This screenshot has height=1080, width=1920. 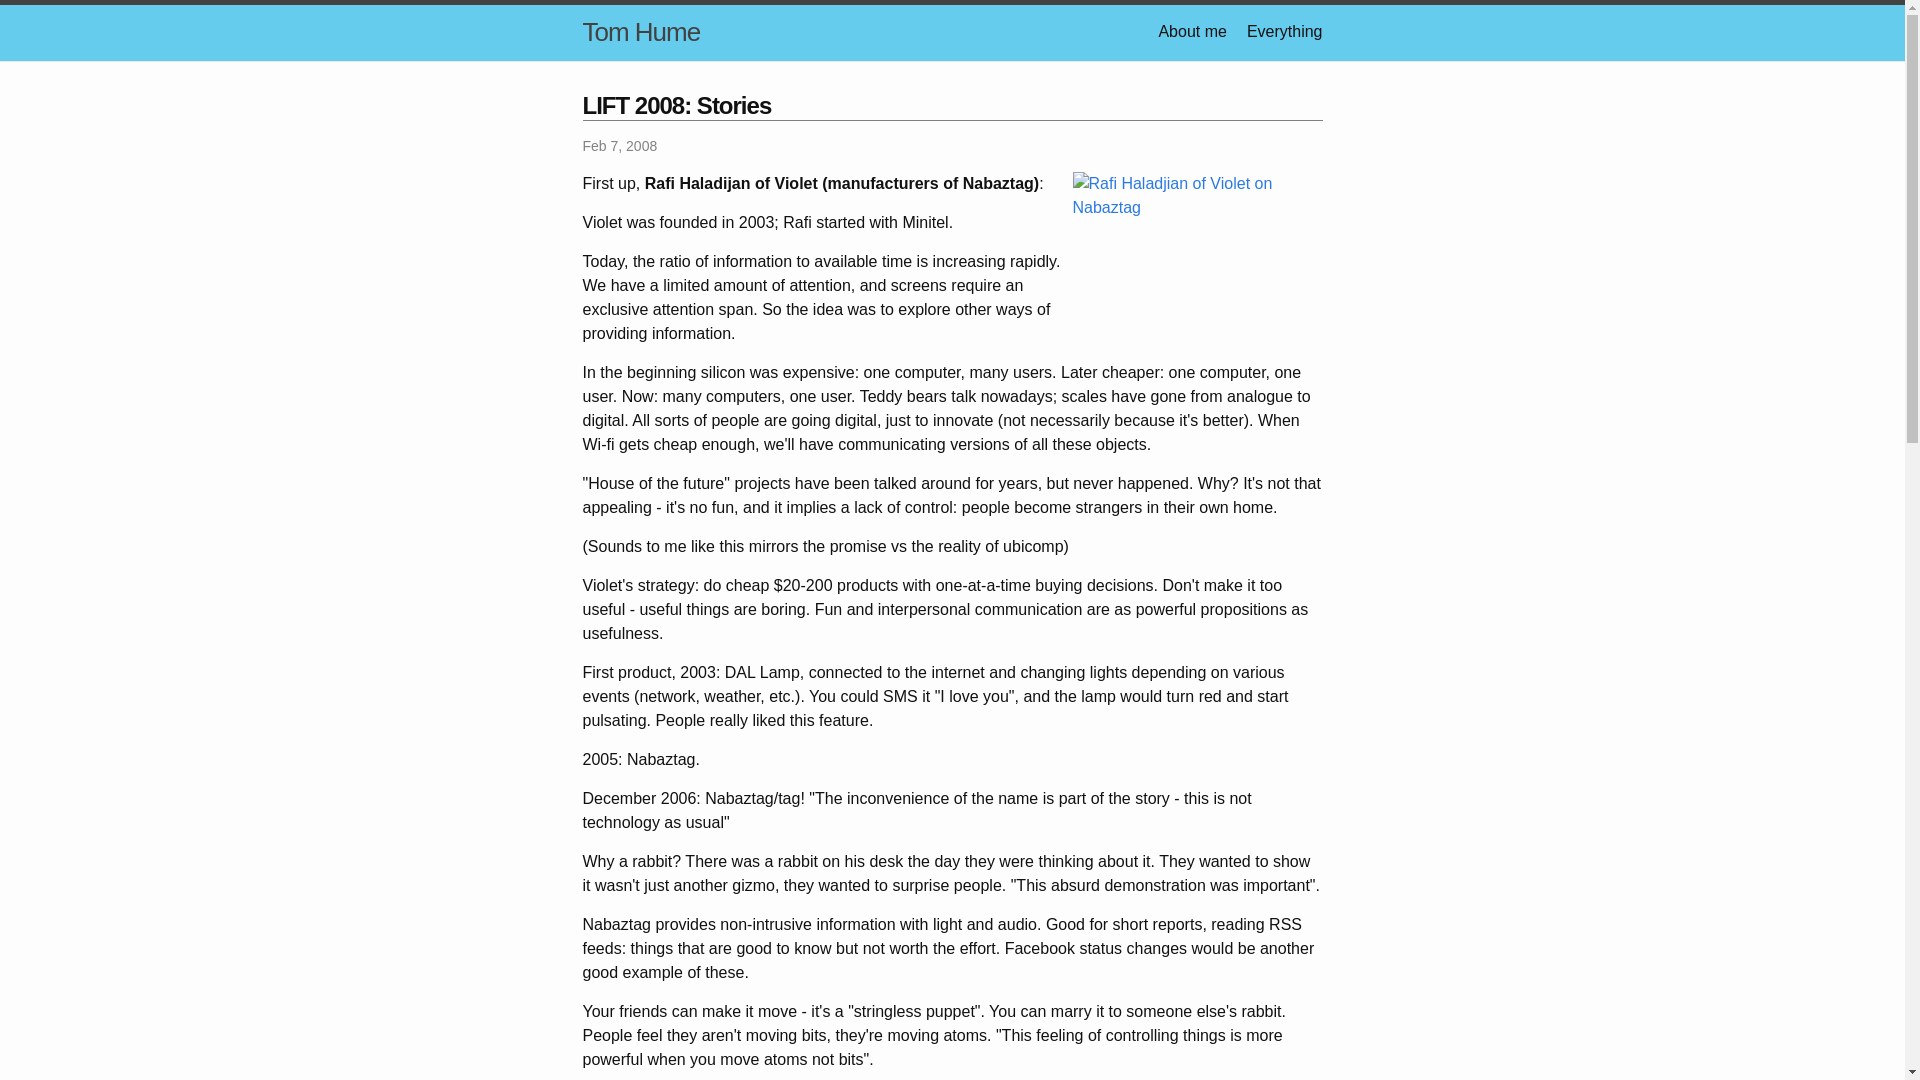 I want to click on Tom Hume, so click(x=640, y=32).